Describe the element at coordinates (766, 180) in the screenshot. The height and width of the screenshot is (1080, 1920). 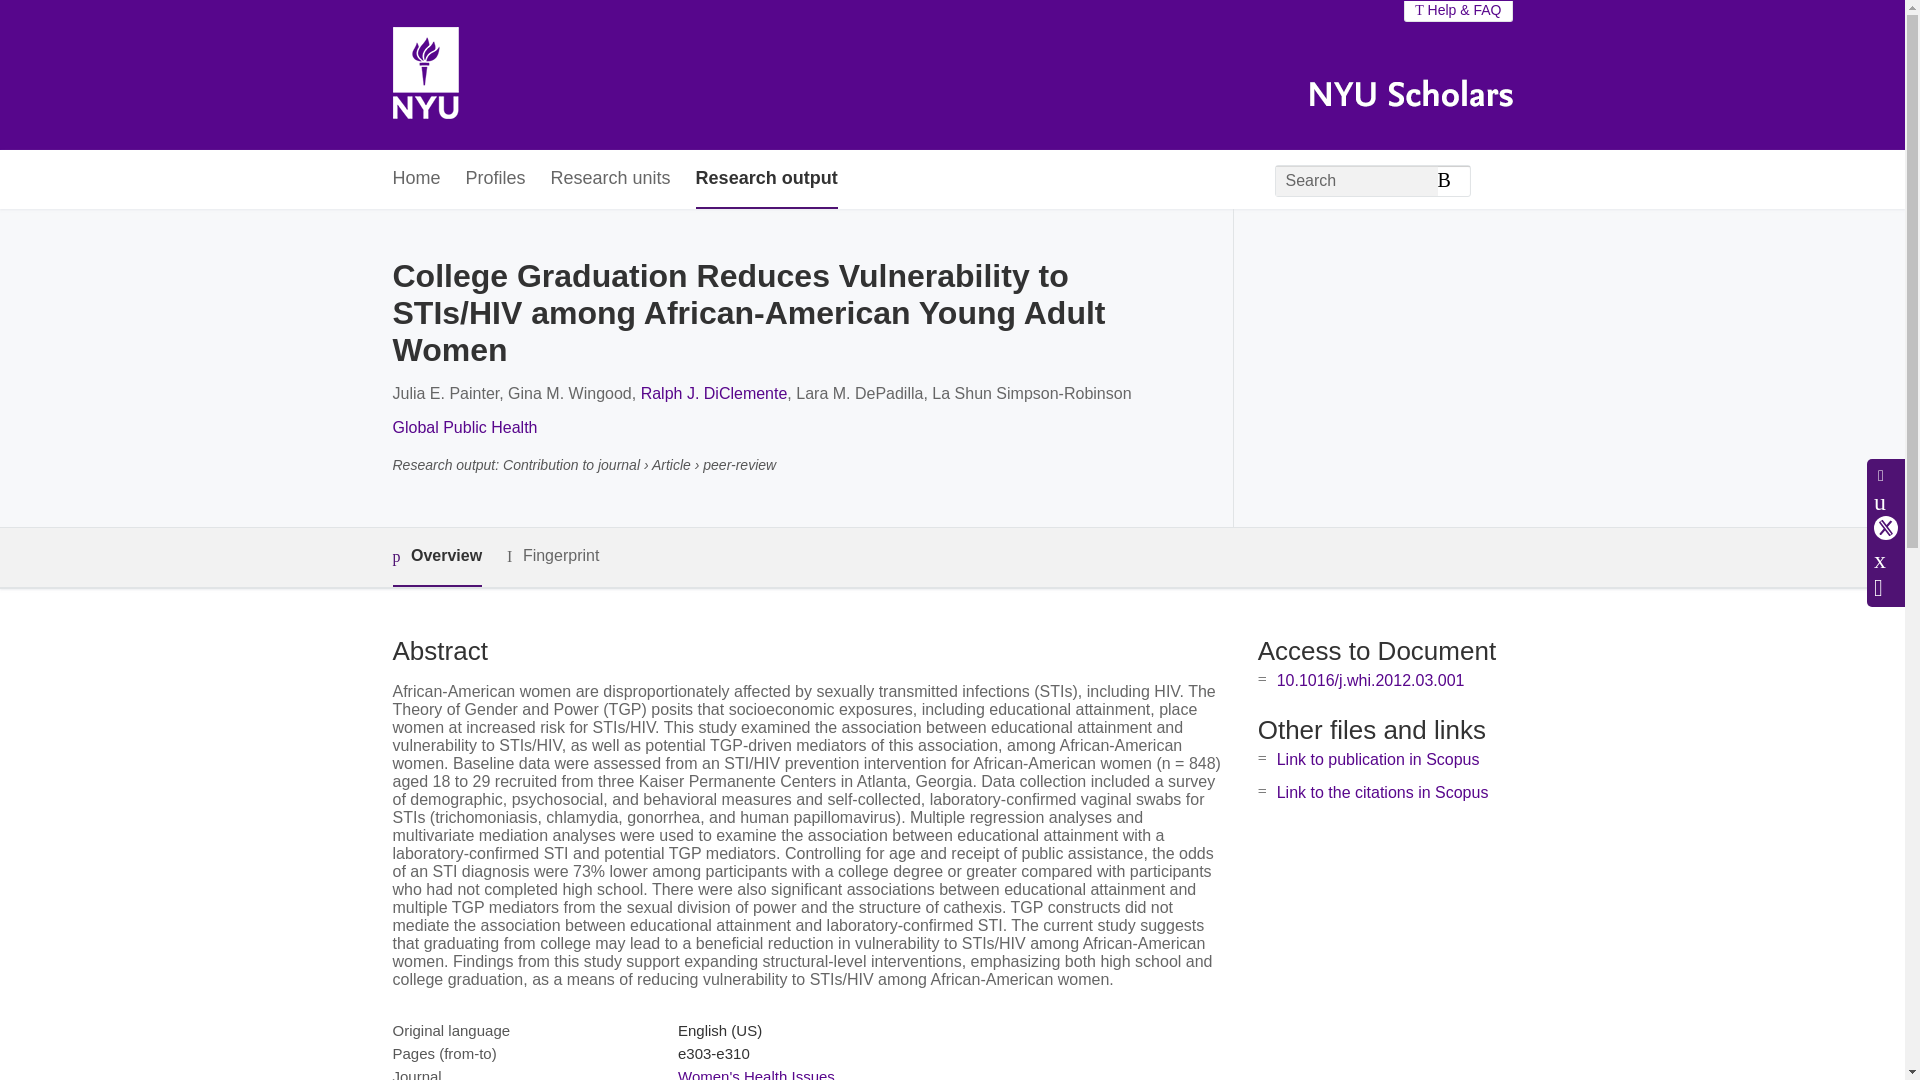
I see `Research output` at that location.